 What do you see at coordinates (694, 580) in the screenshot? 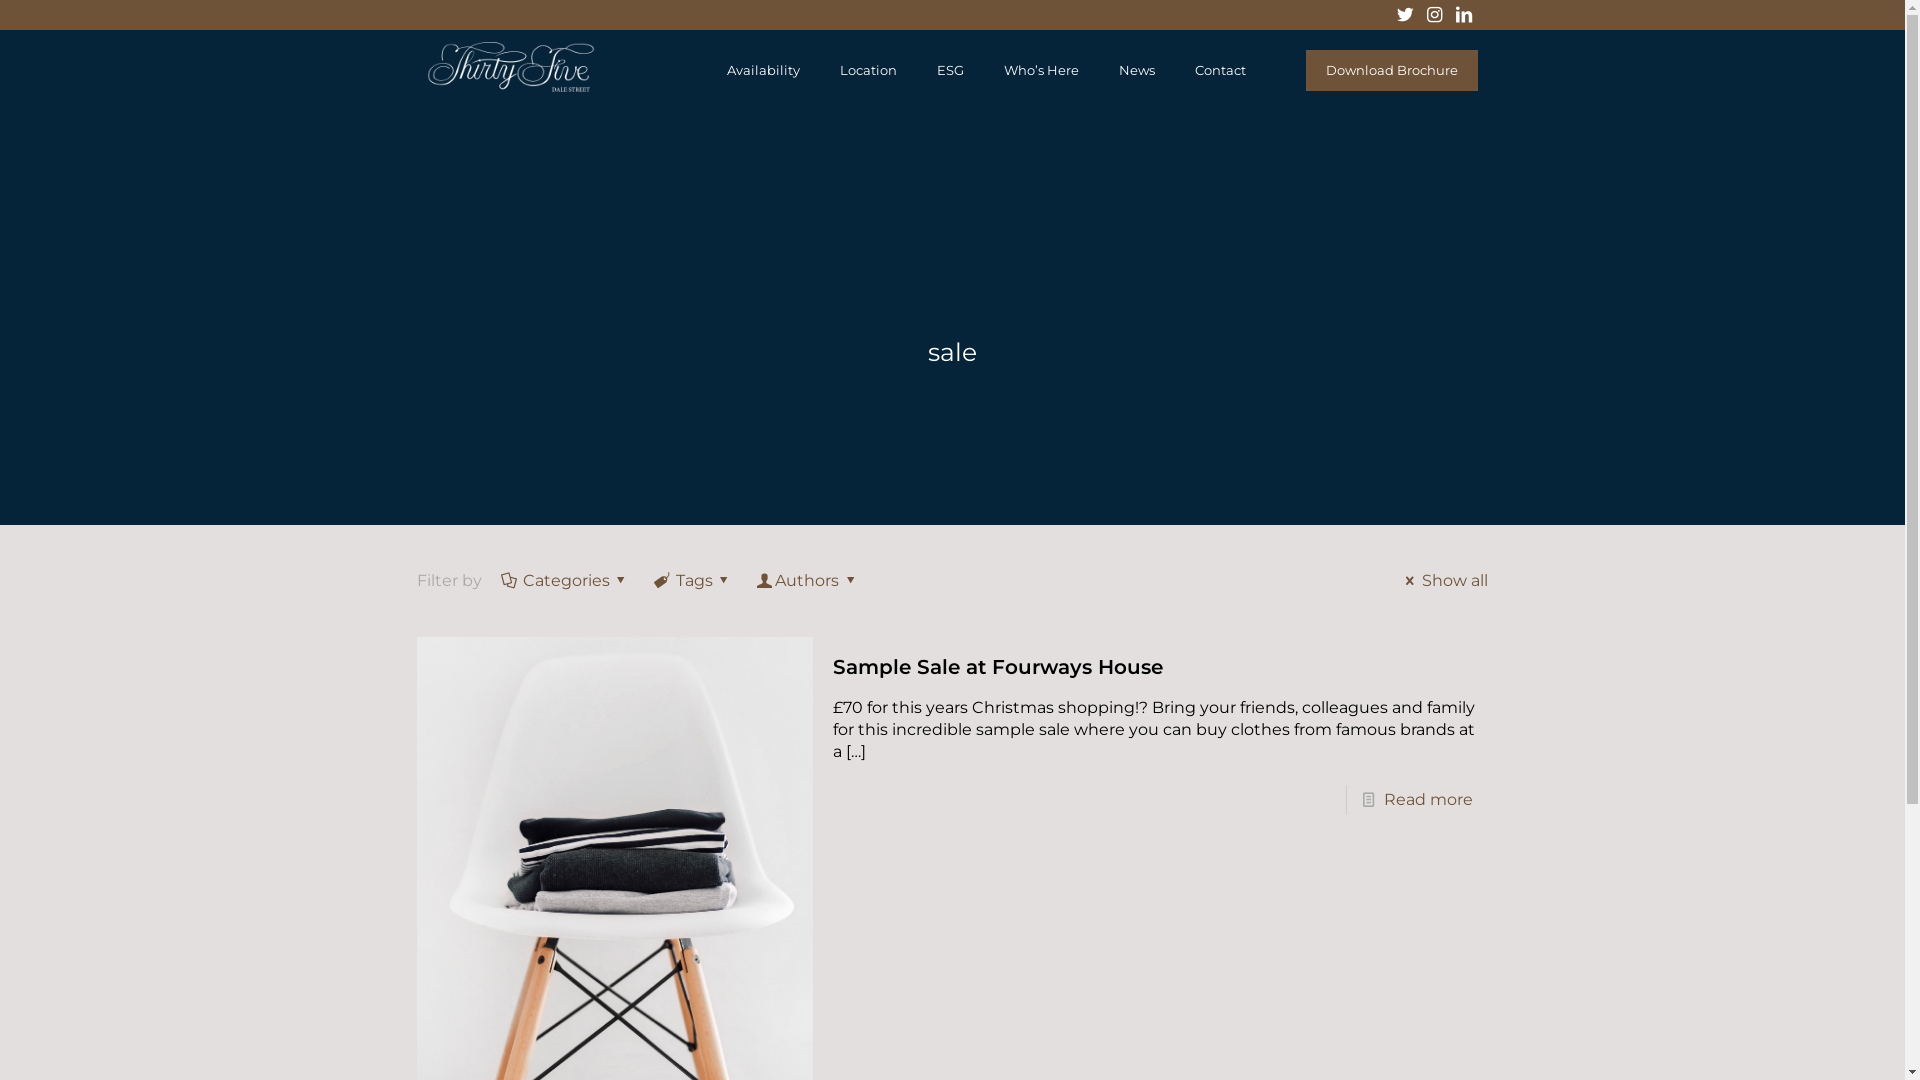
I see `Tags` at bounding box center [694, 580].